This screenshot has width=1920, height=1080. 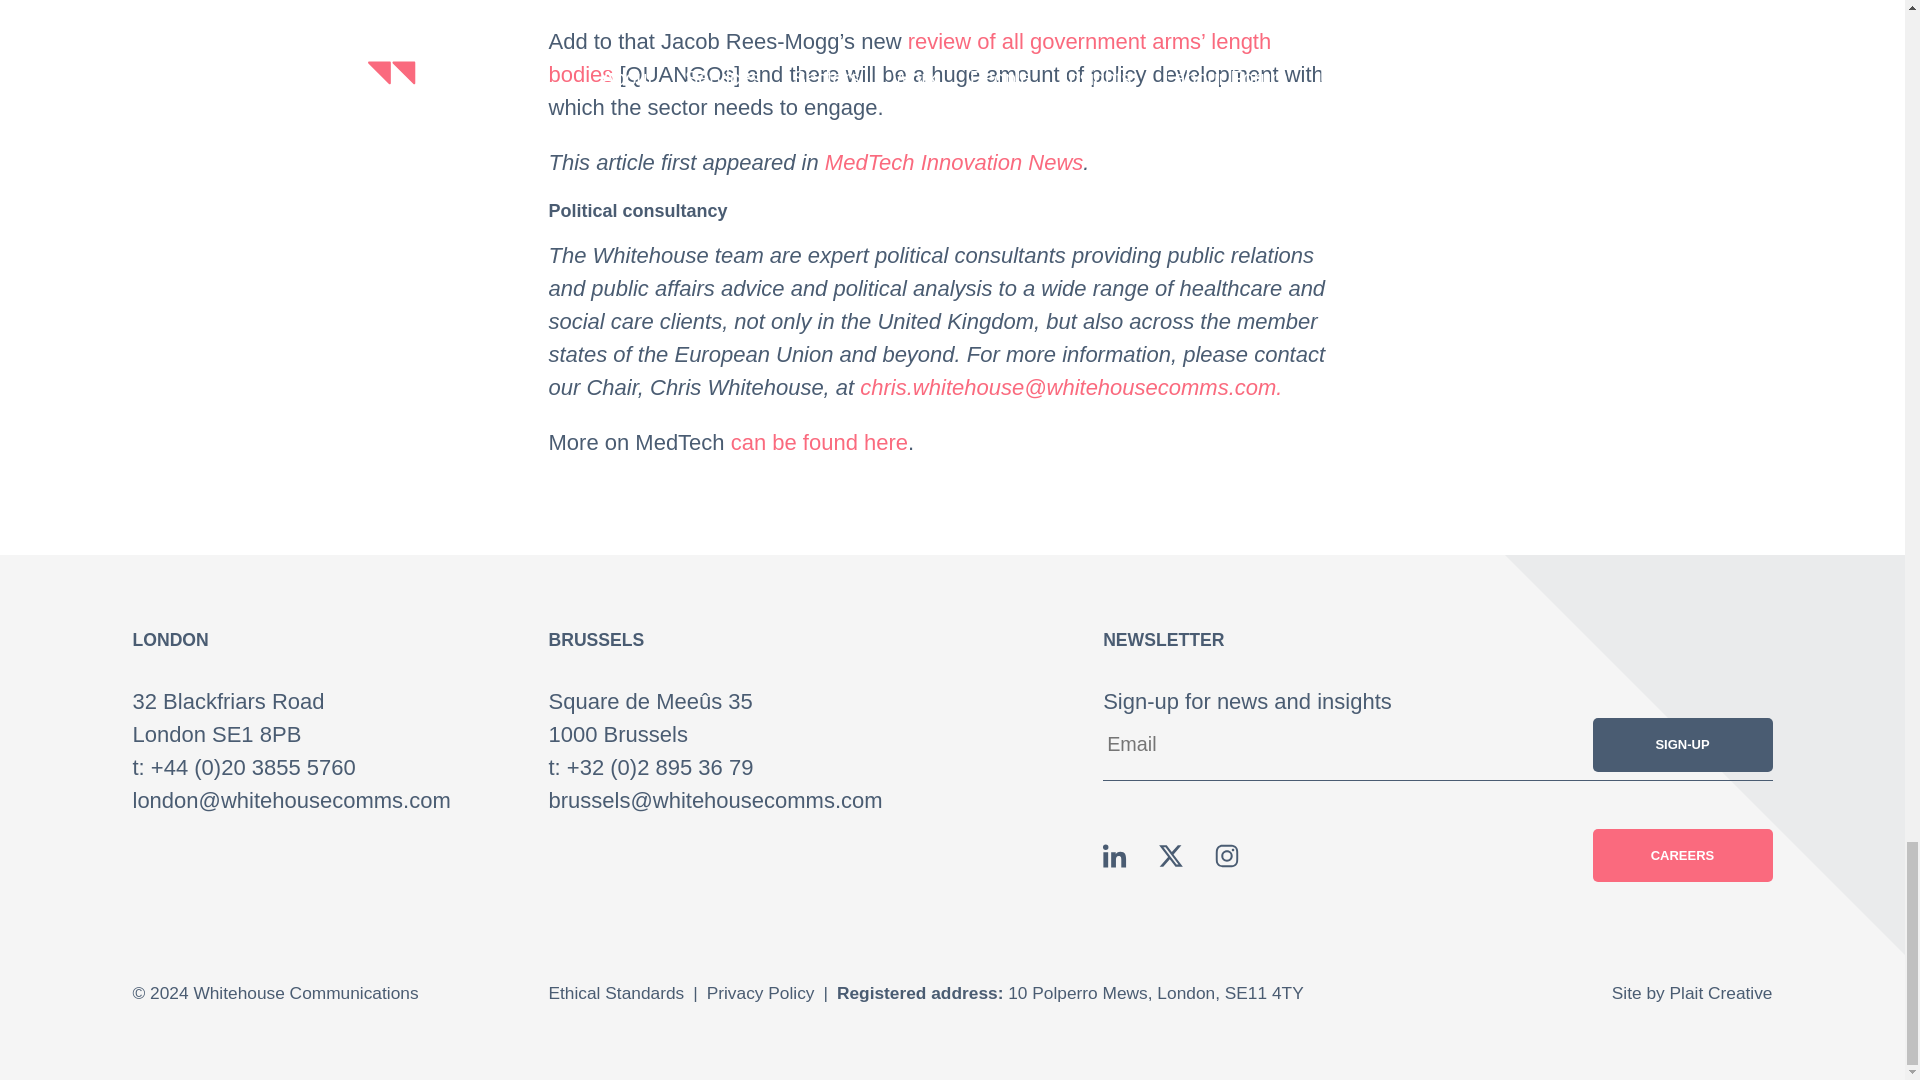 I want to click on MedTech Innovation News, so click(x=954, y=162).